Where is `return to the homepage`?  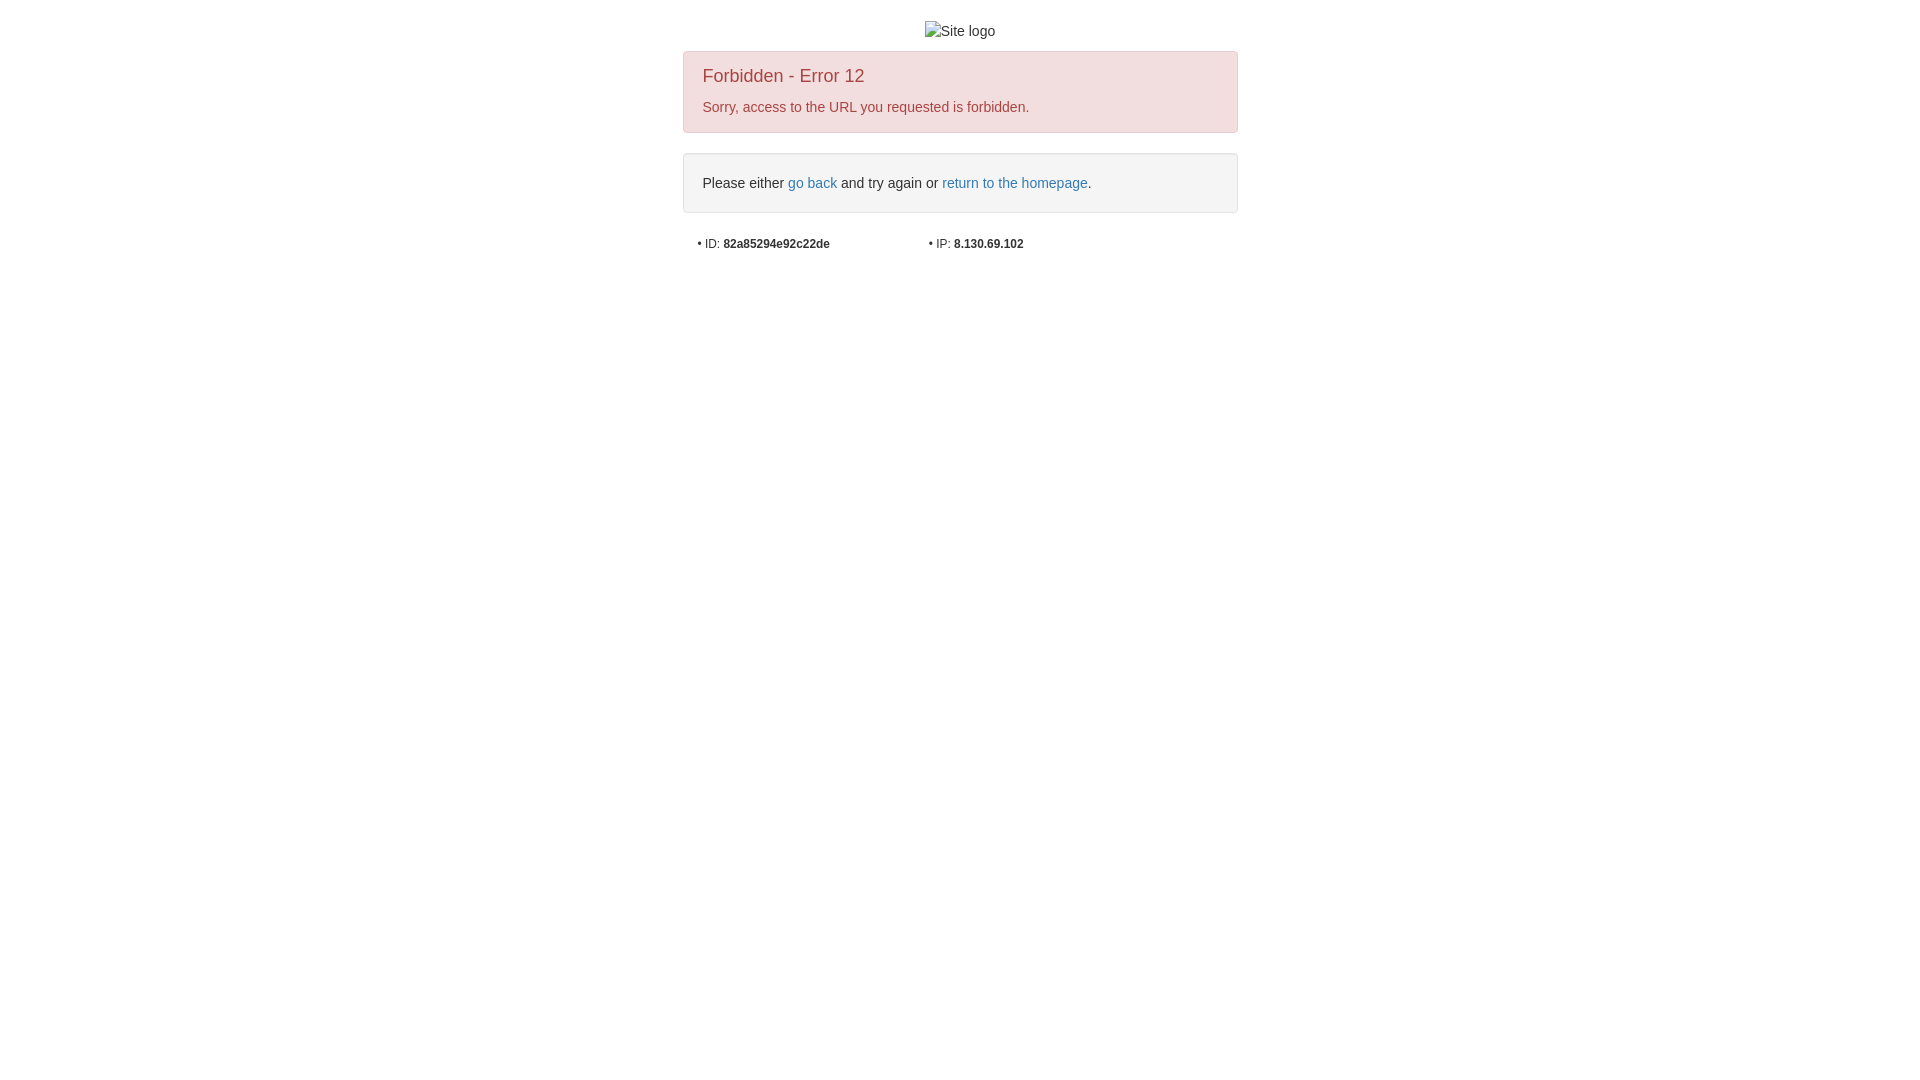
return to the homepage is located at coordinates (1015, 183).